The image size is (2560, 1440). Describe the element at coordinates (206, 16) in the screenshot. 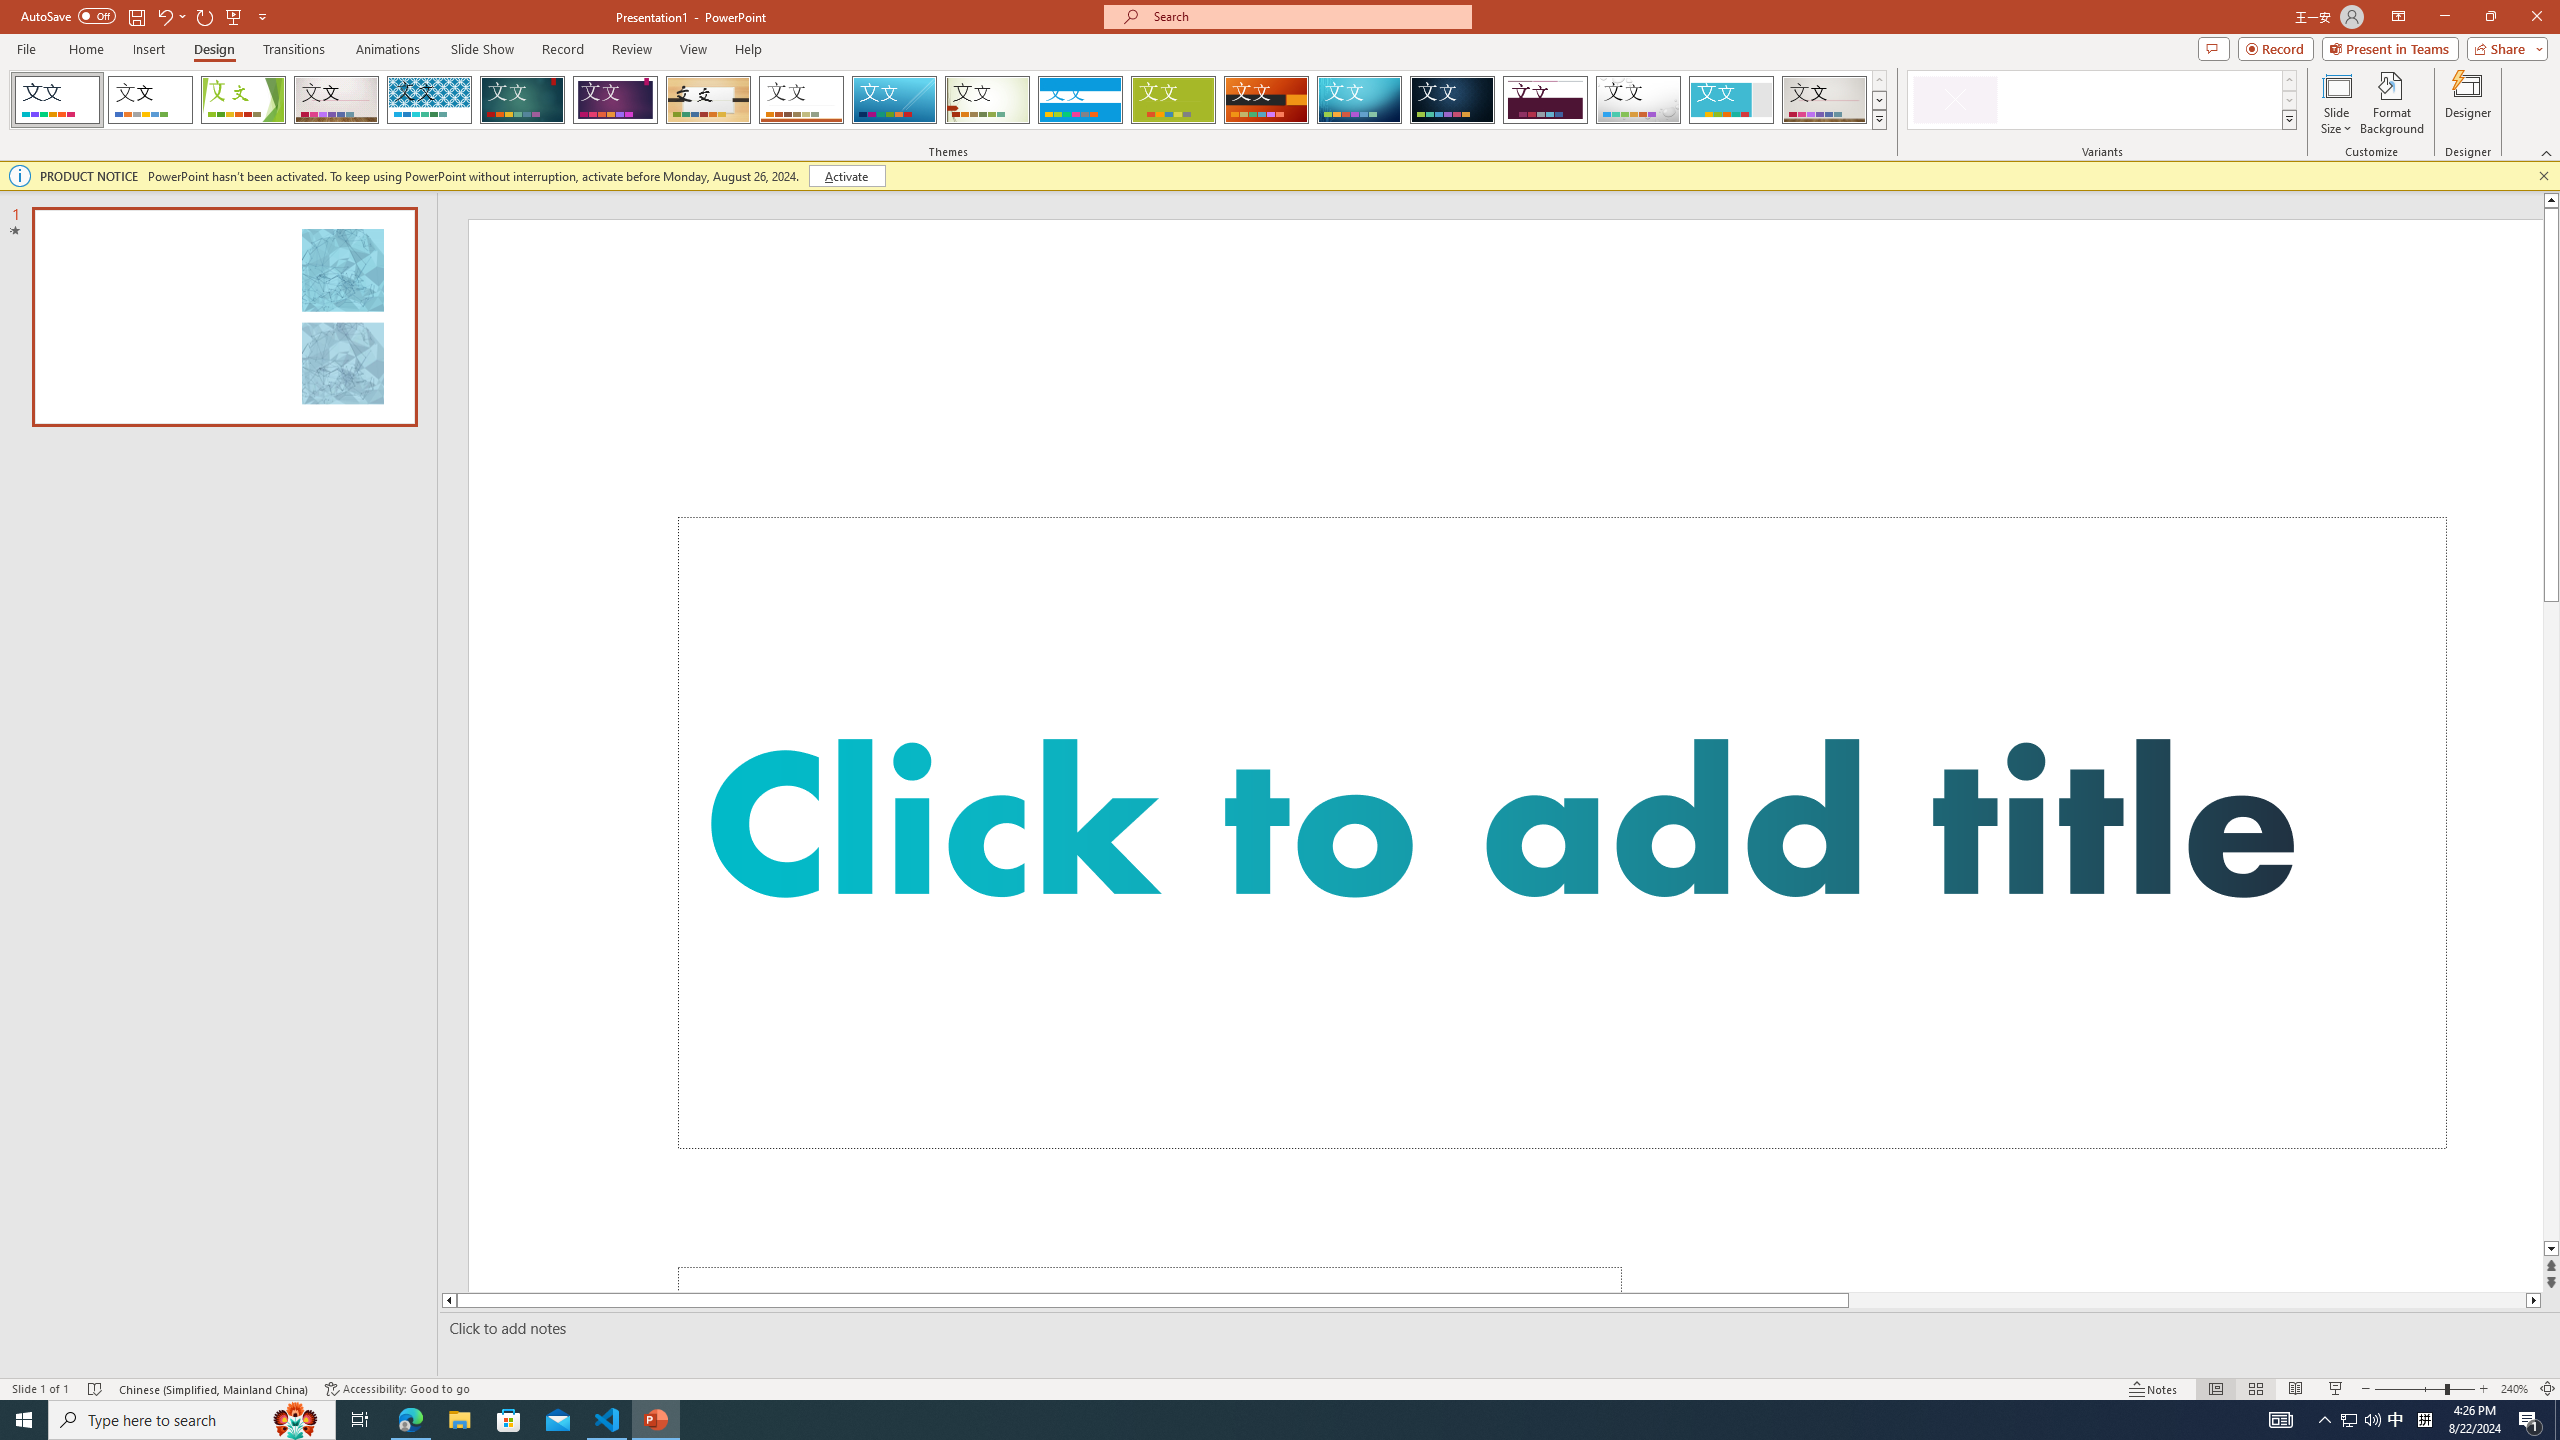

I see `Redo` at that location.